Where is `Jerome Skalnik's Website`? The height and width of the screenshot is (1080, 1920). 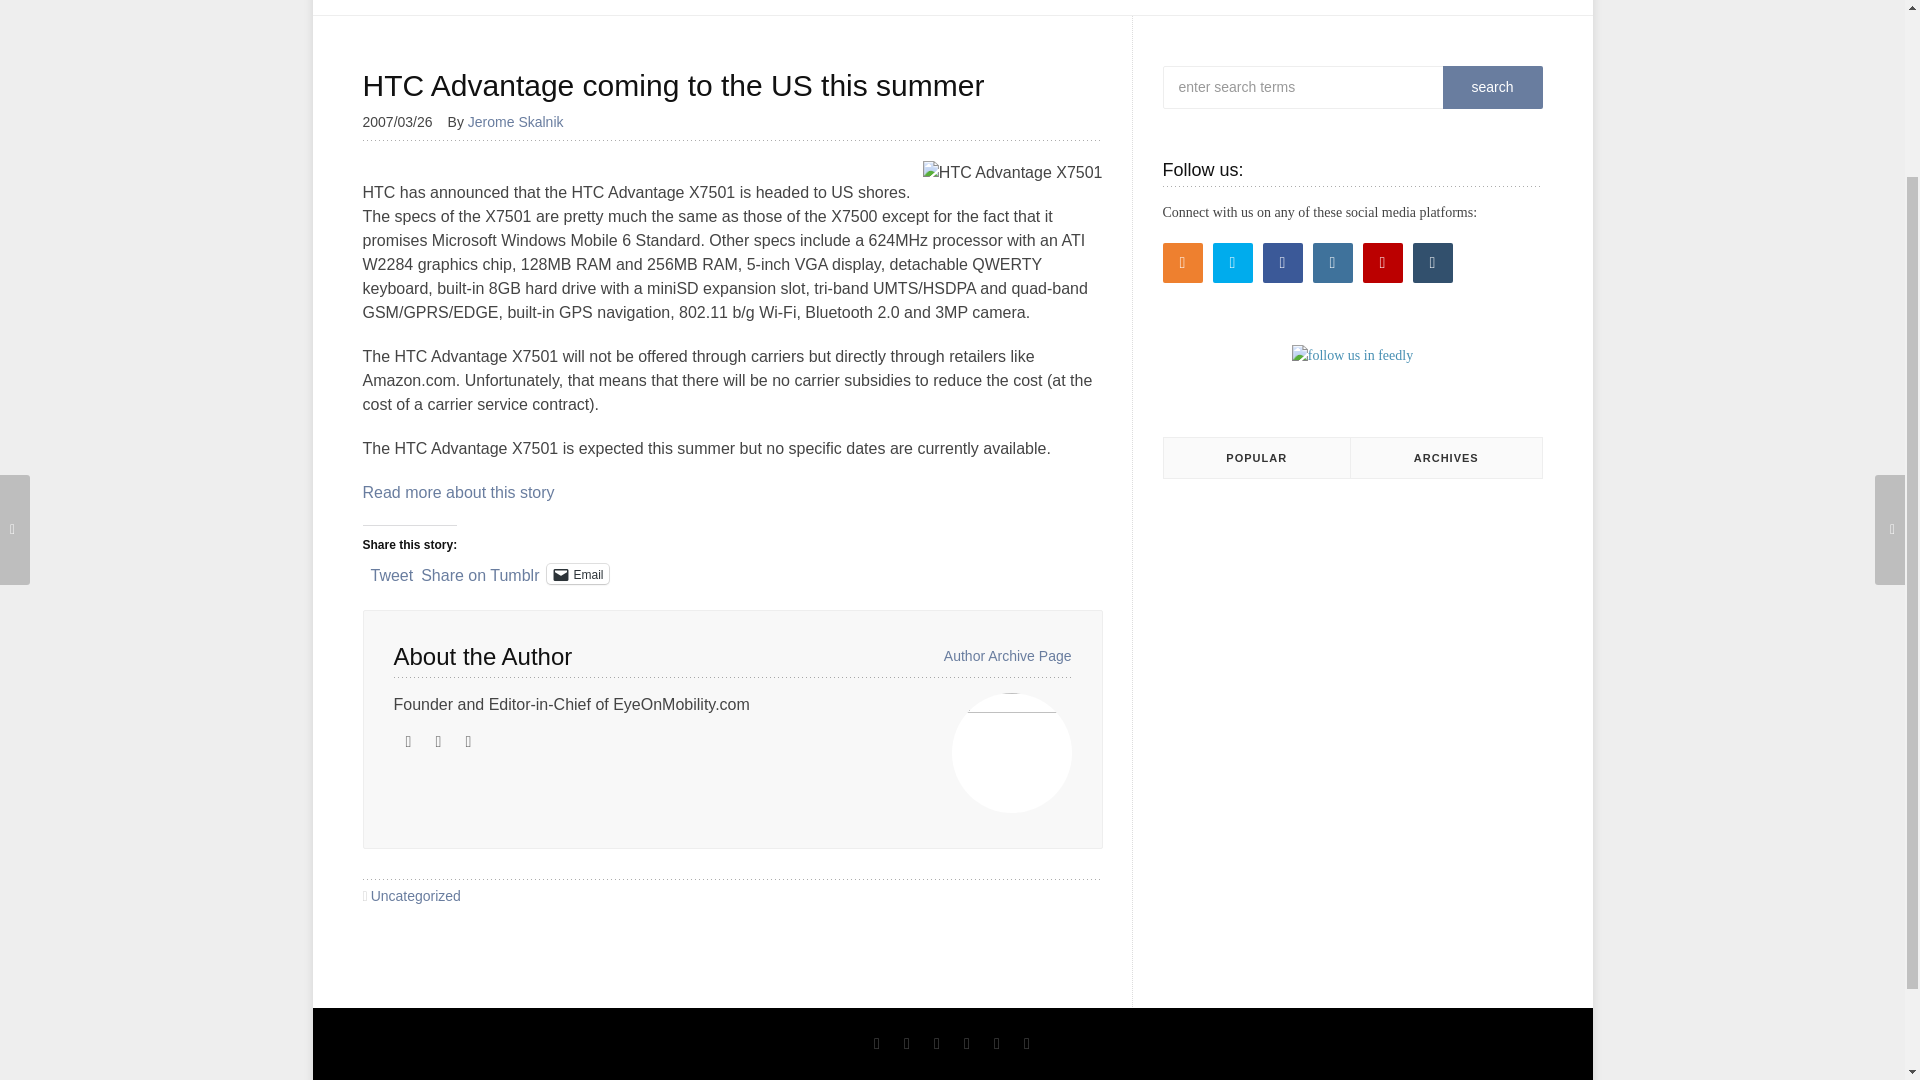 Jerome Skalnik's Website is located at coordinates (408, 742).